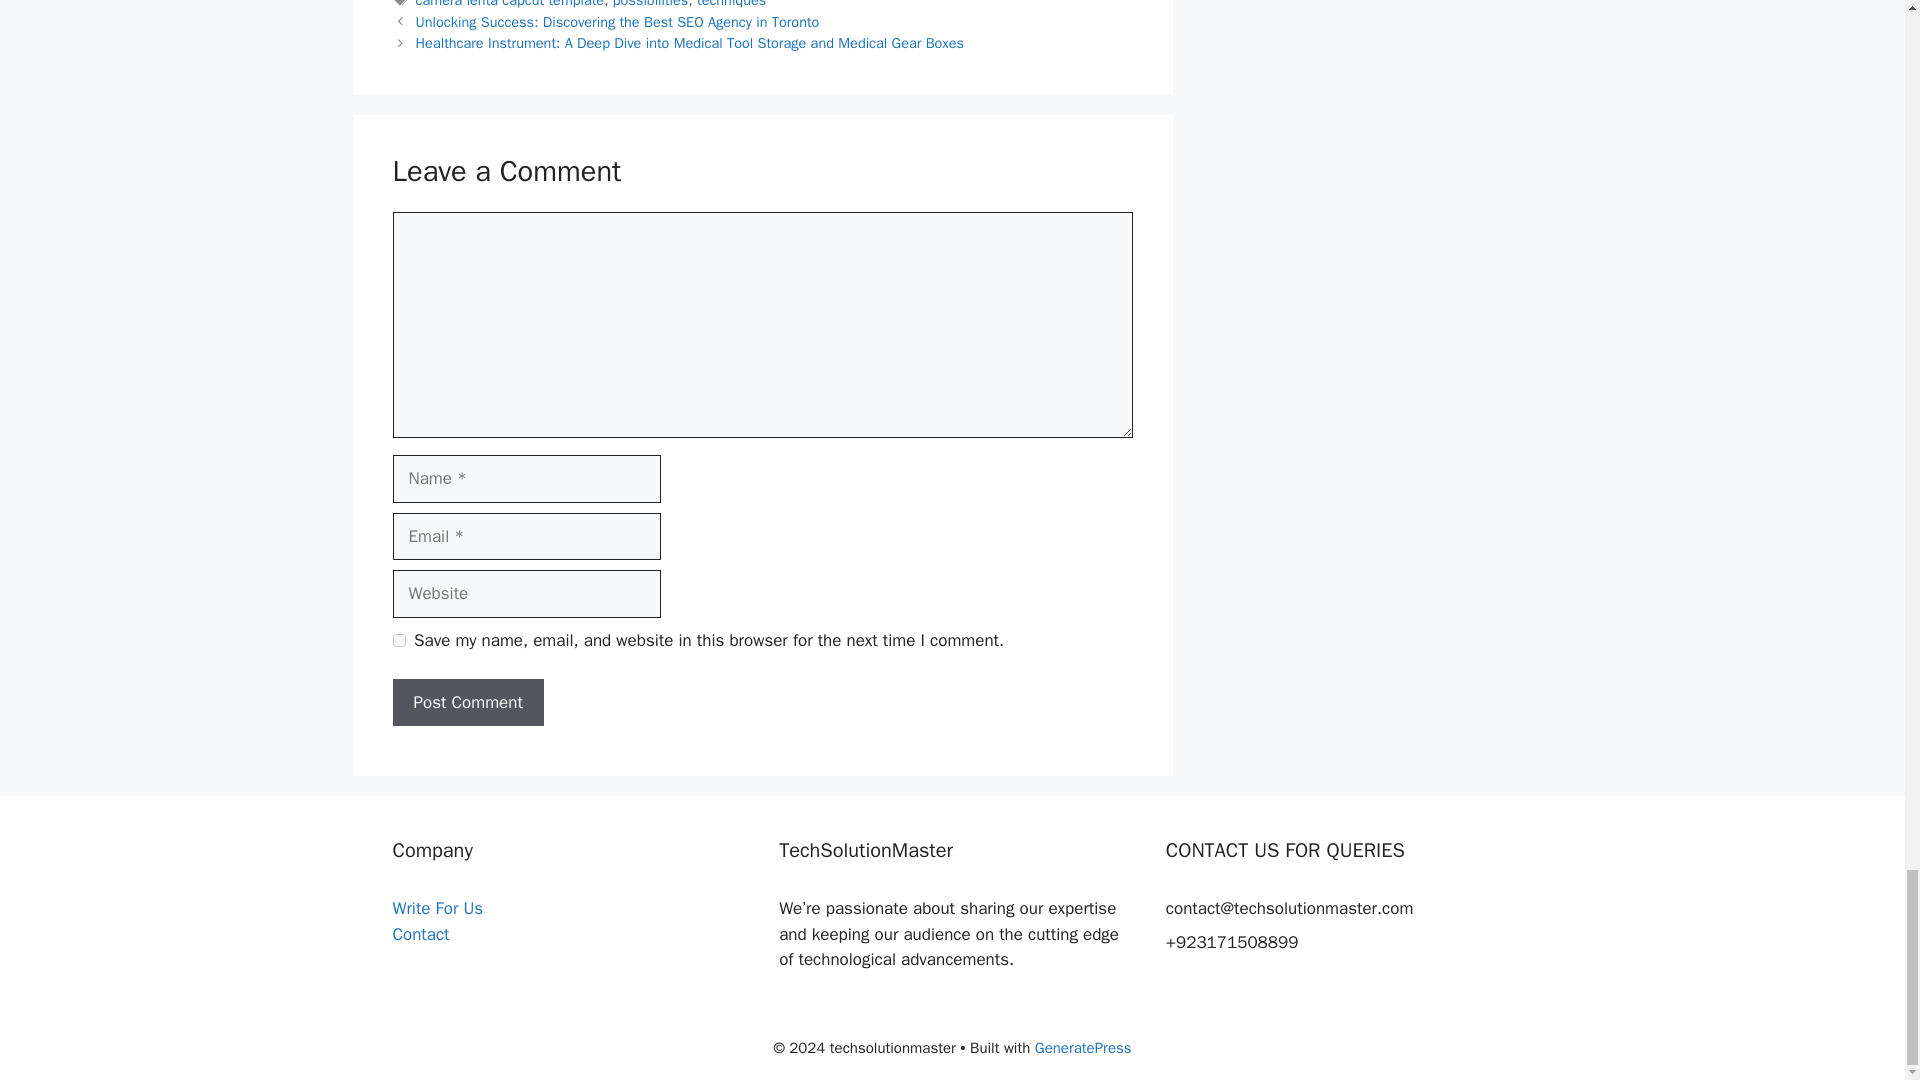  I want to click on techniques, so click(731, 4).